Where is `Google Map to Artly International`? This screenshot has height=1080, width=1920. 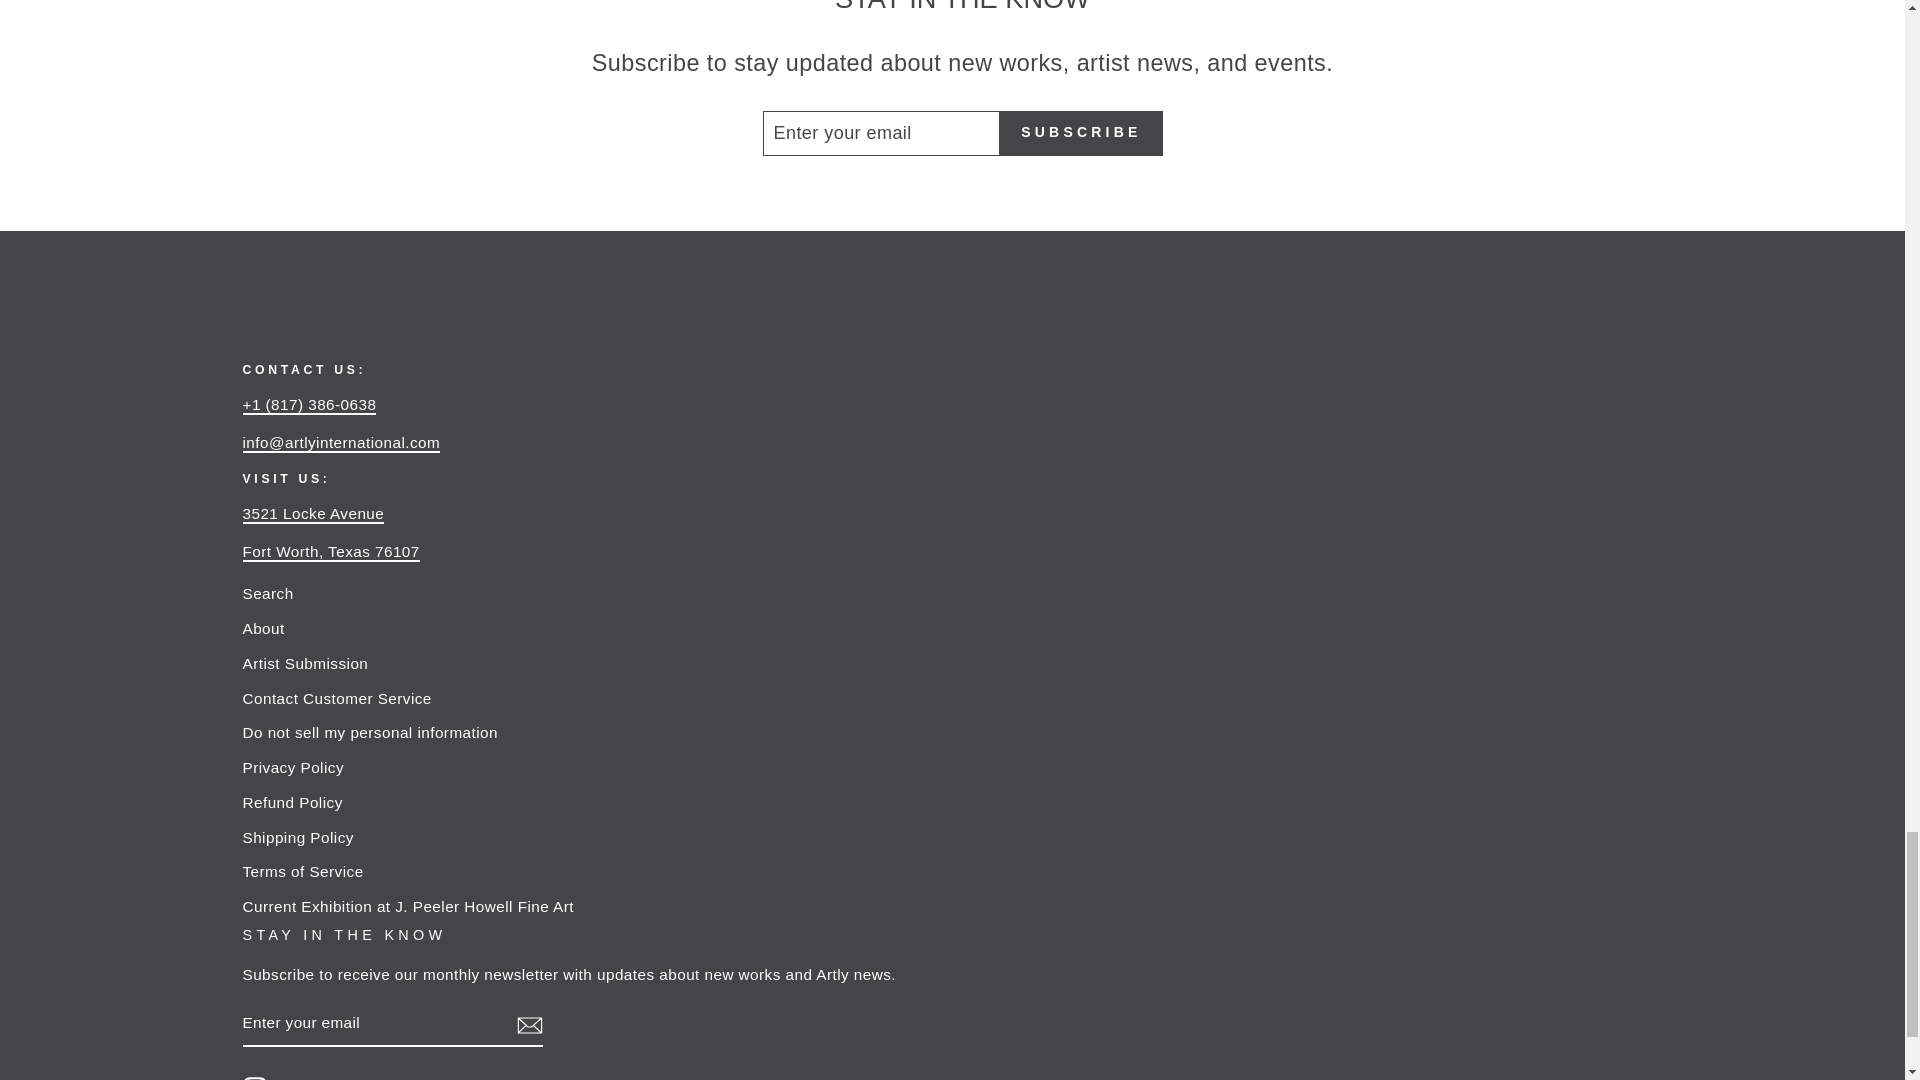
Google Map to Artly International is located at coordinates (312, 514).